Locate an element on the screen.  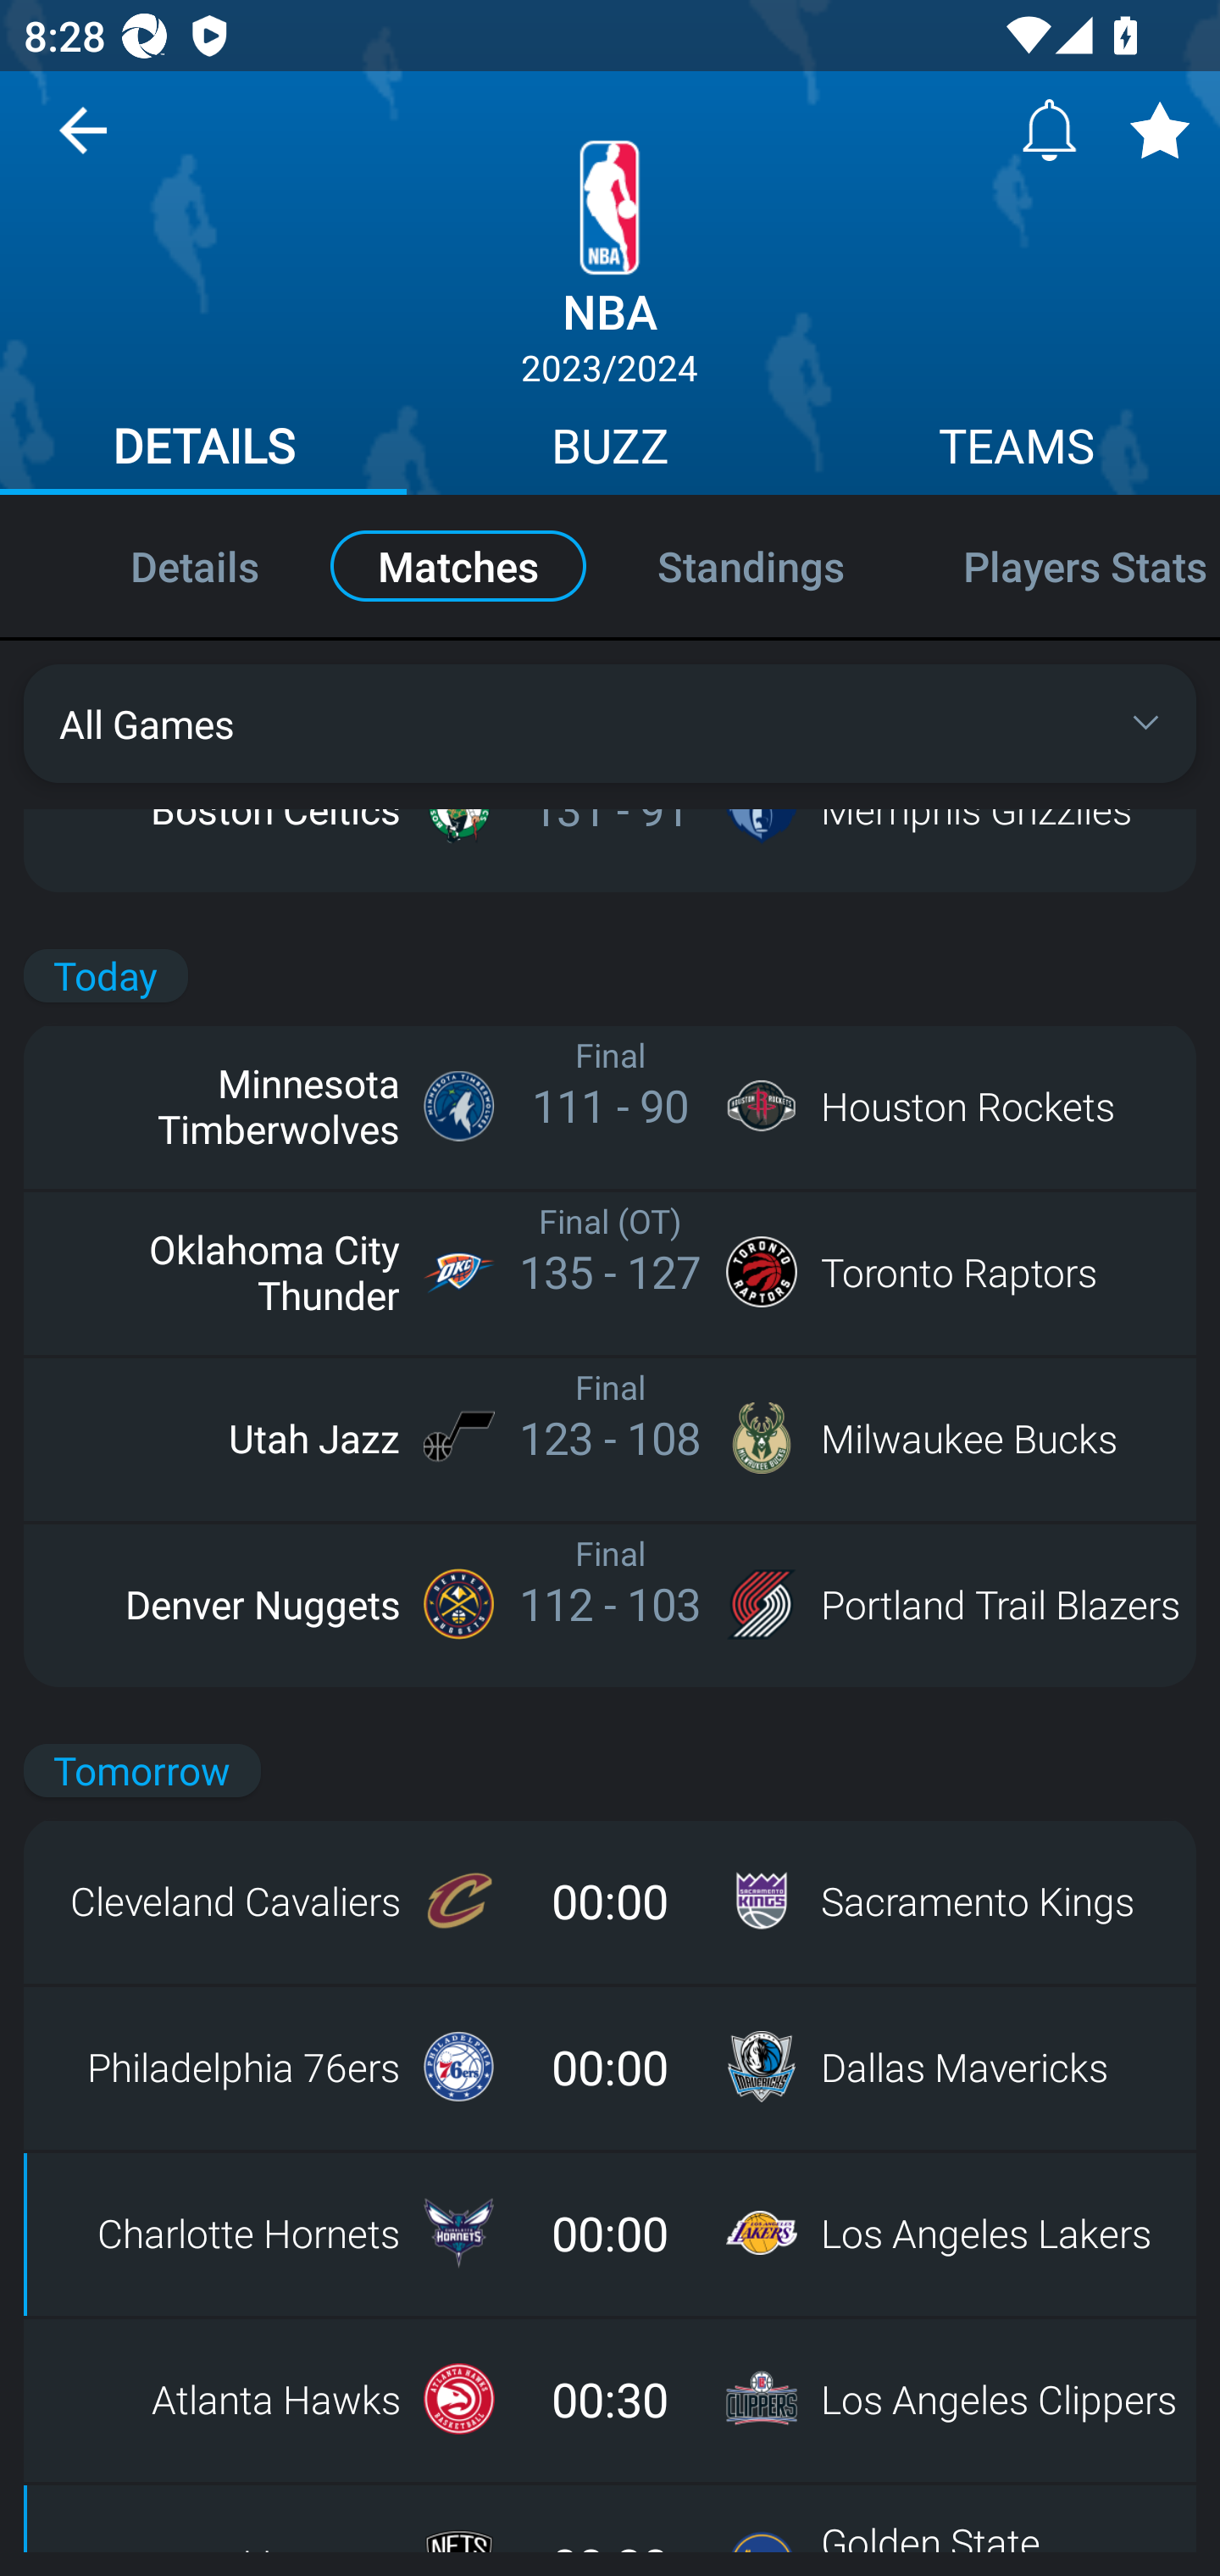
Cleveland Cavaliers 00:00 Sacramento Kings is located at coordinates (610, 1901).